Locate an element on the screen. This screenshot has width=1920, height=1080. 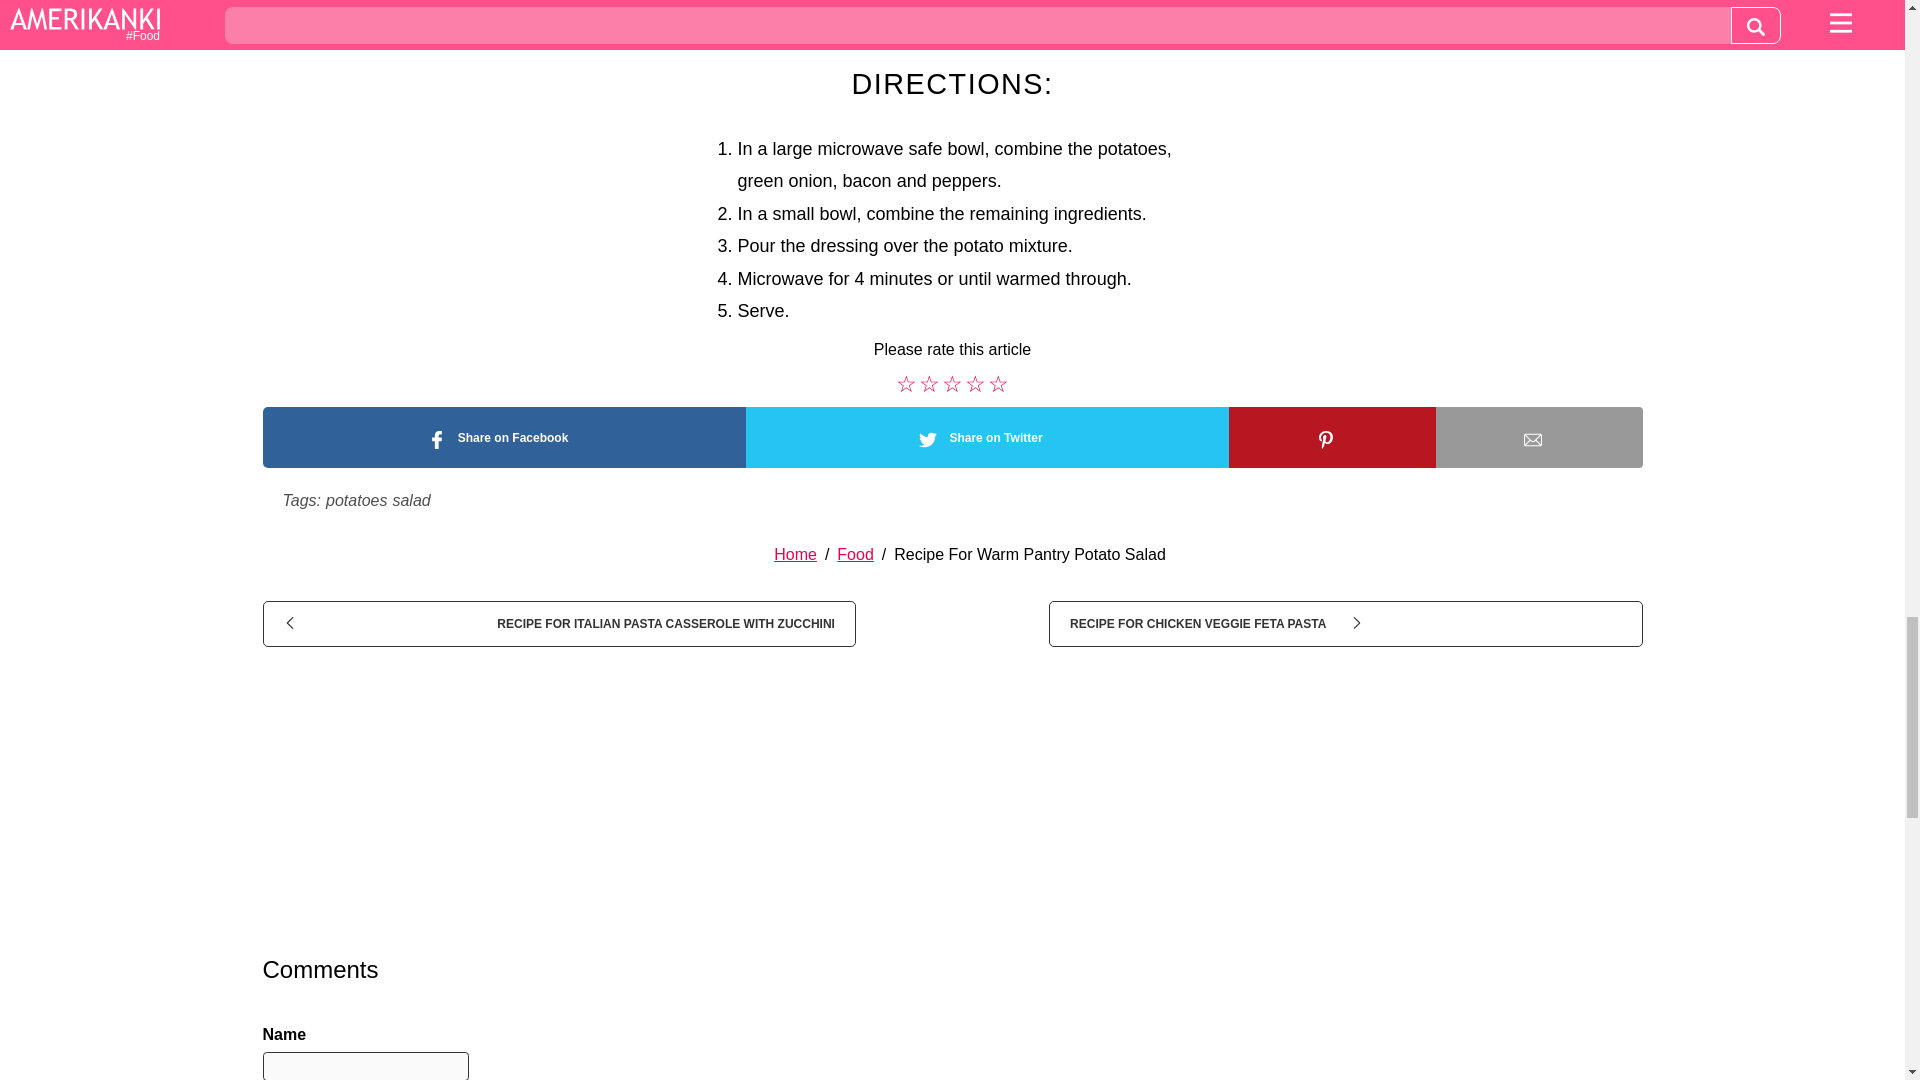
Share on Twitter is located at coordinates (987, 437).